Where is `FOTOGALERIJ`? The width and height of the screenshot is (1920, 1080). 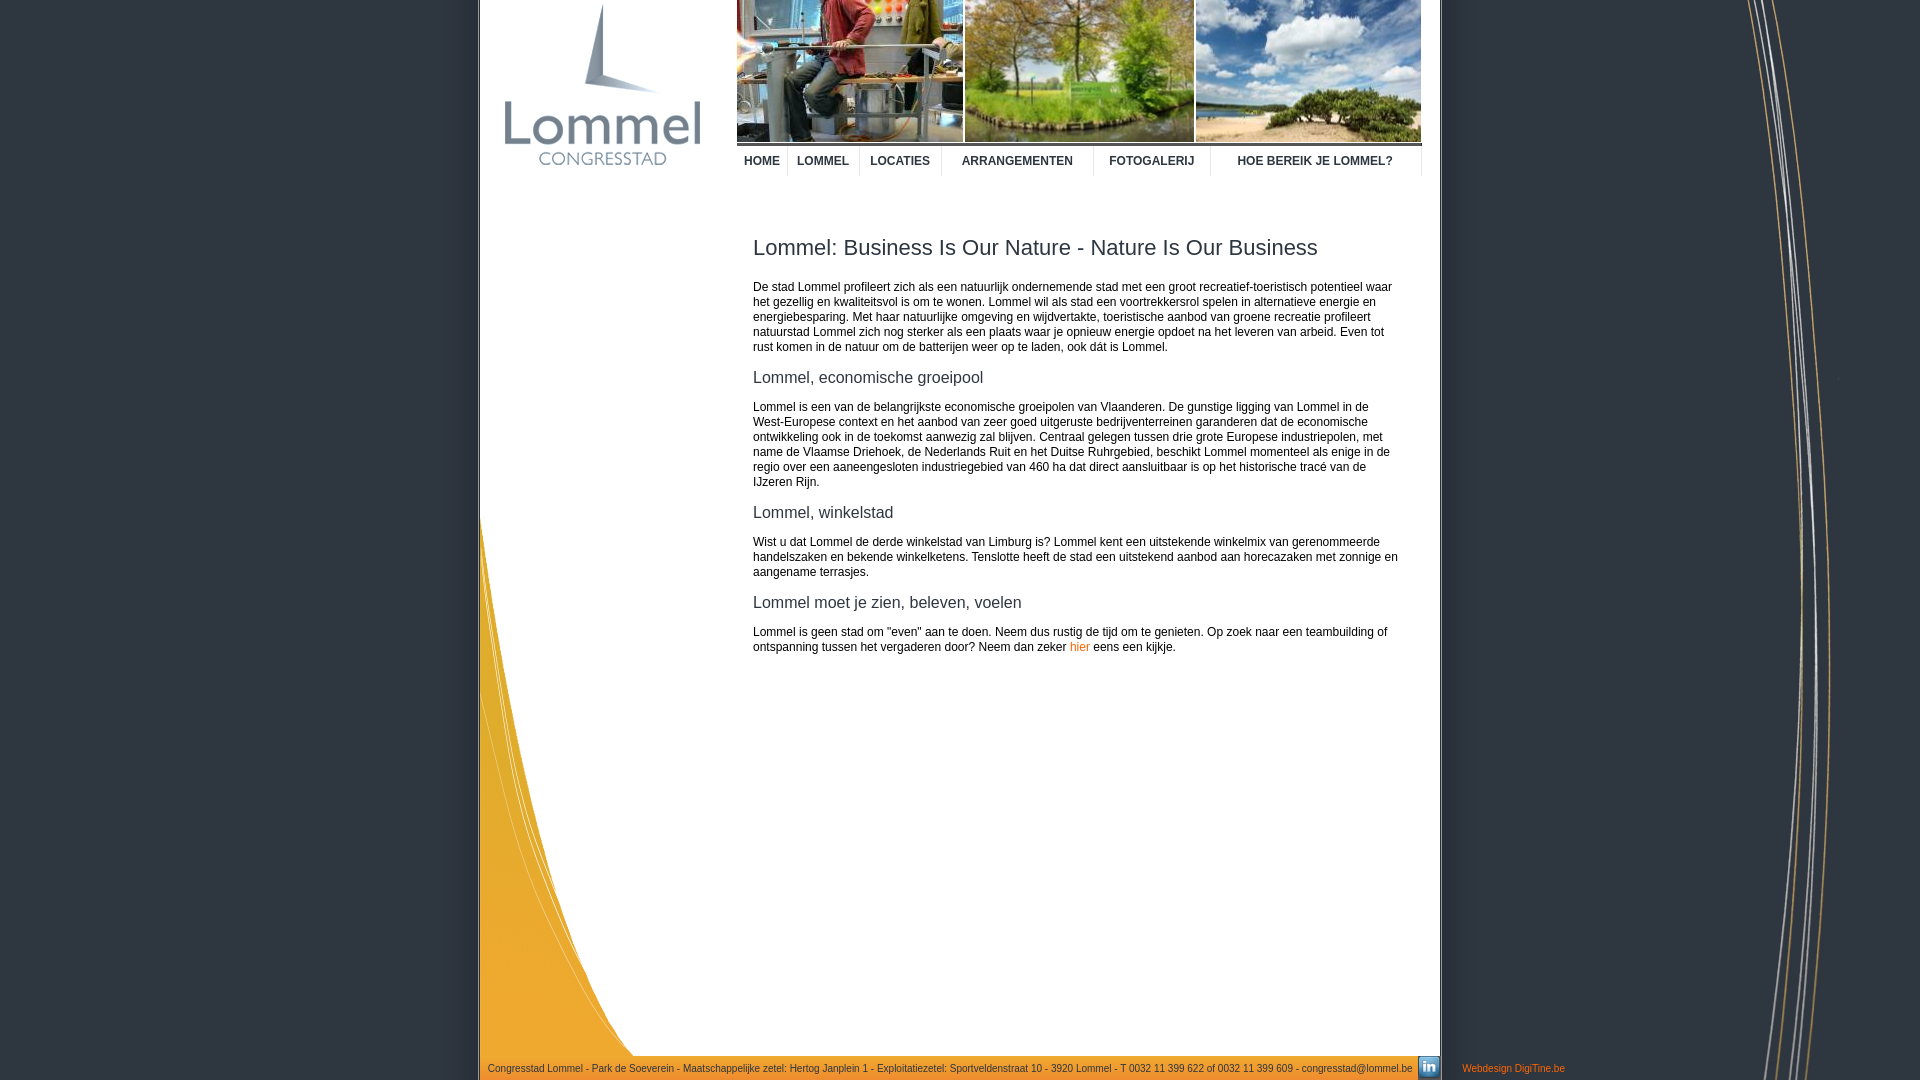 FOTOGALERIJ is located at coordinates (1152, 161).